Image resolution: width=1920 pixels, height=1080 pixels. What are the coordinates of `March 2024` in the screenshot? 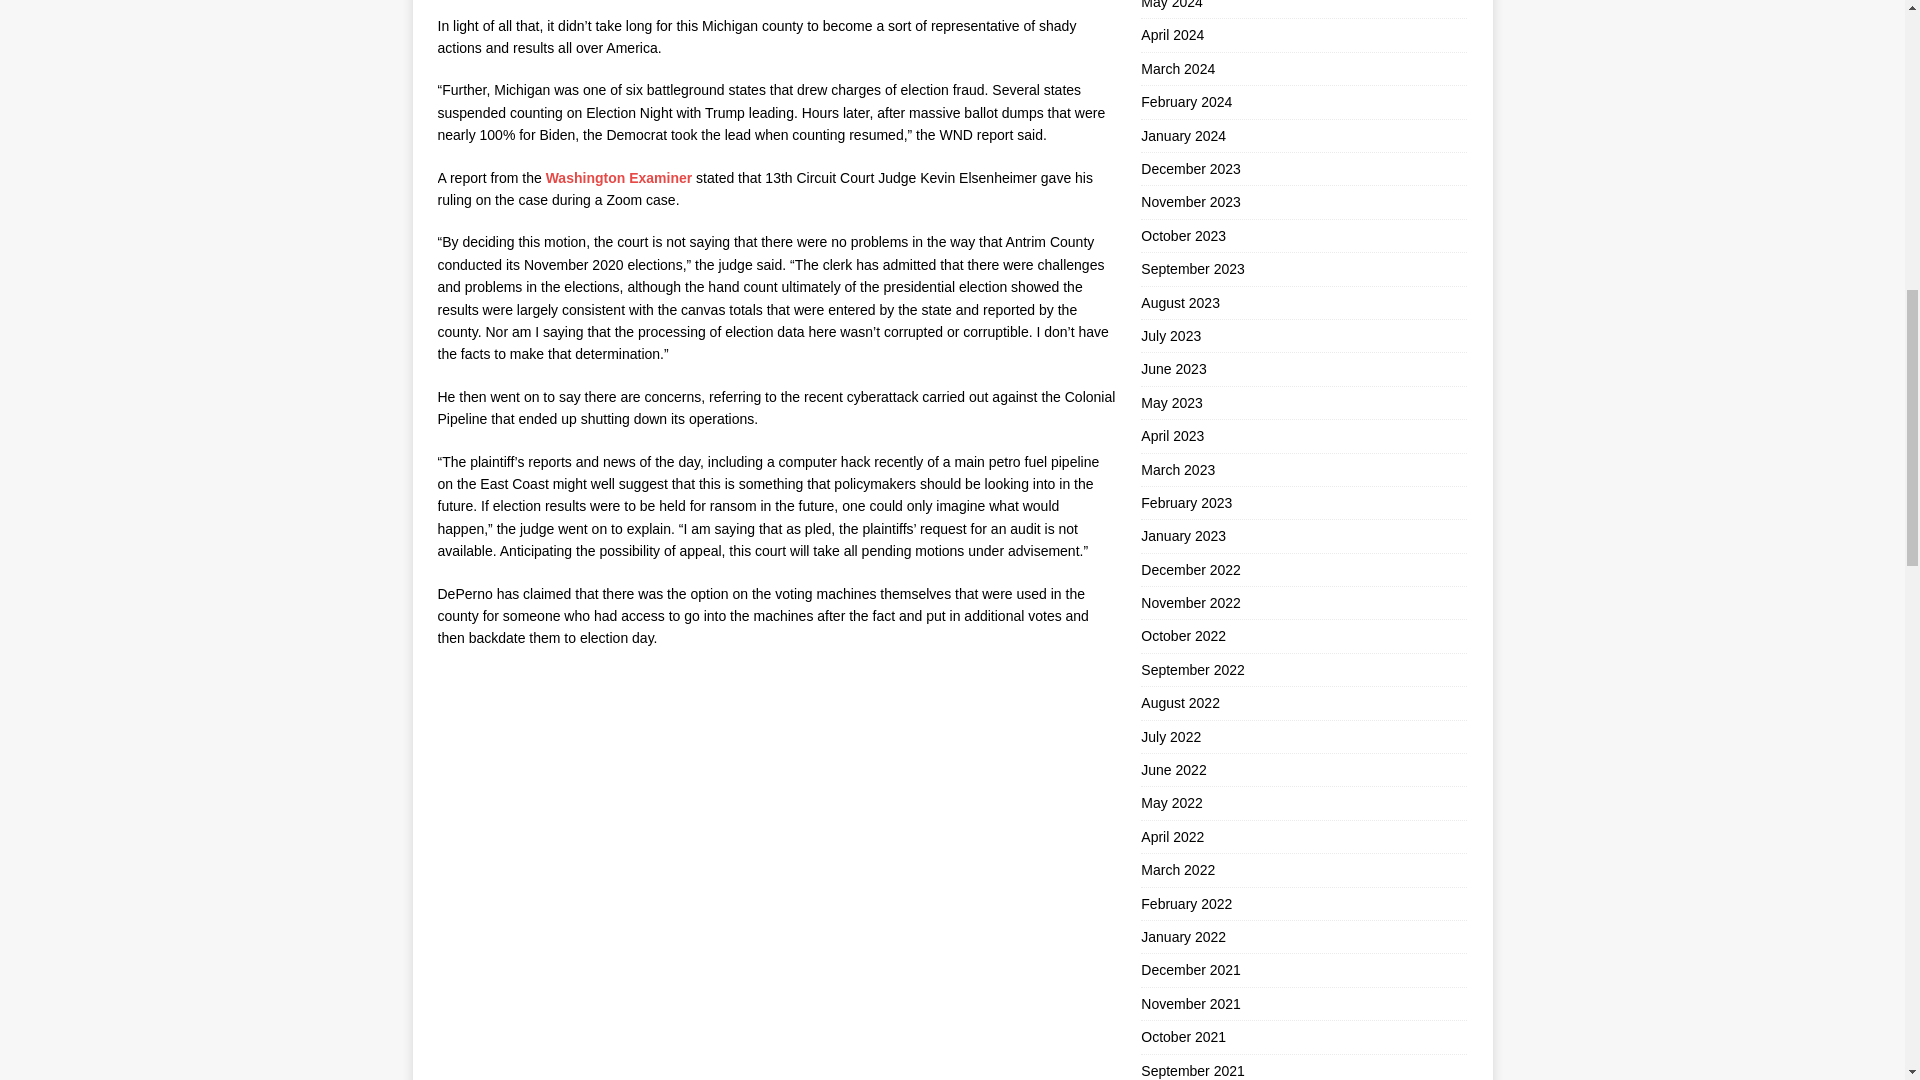 It's located at (1303, 68).